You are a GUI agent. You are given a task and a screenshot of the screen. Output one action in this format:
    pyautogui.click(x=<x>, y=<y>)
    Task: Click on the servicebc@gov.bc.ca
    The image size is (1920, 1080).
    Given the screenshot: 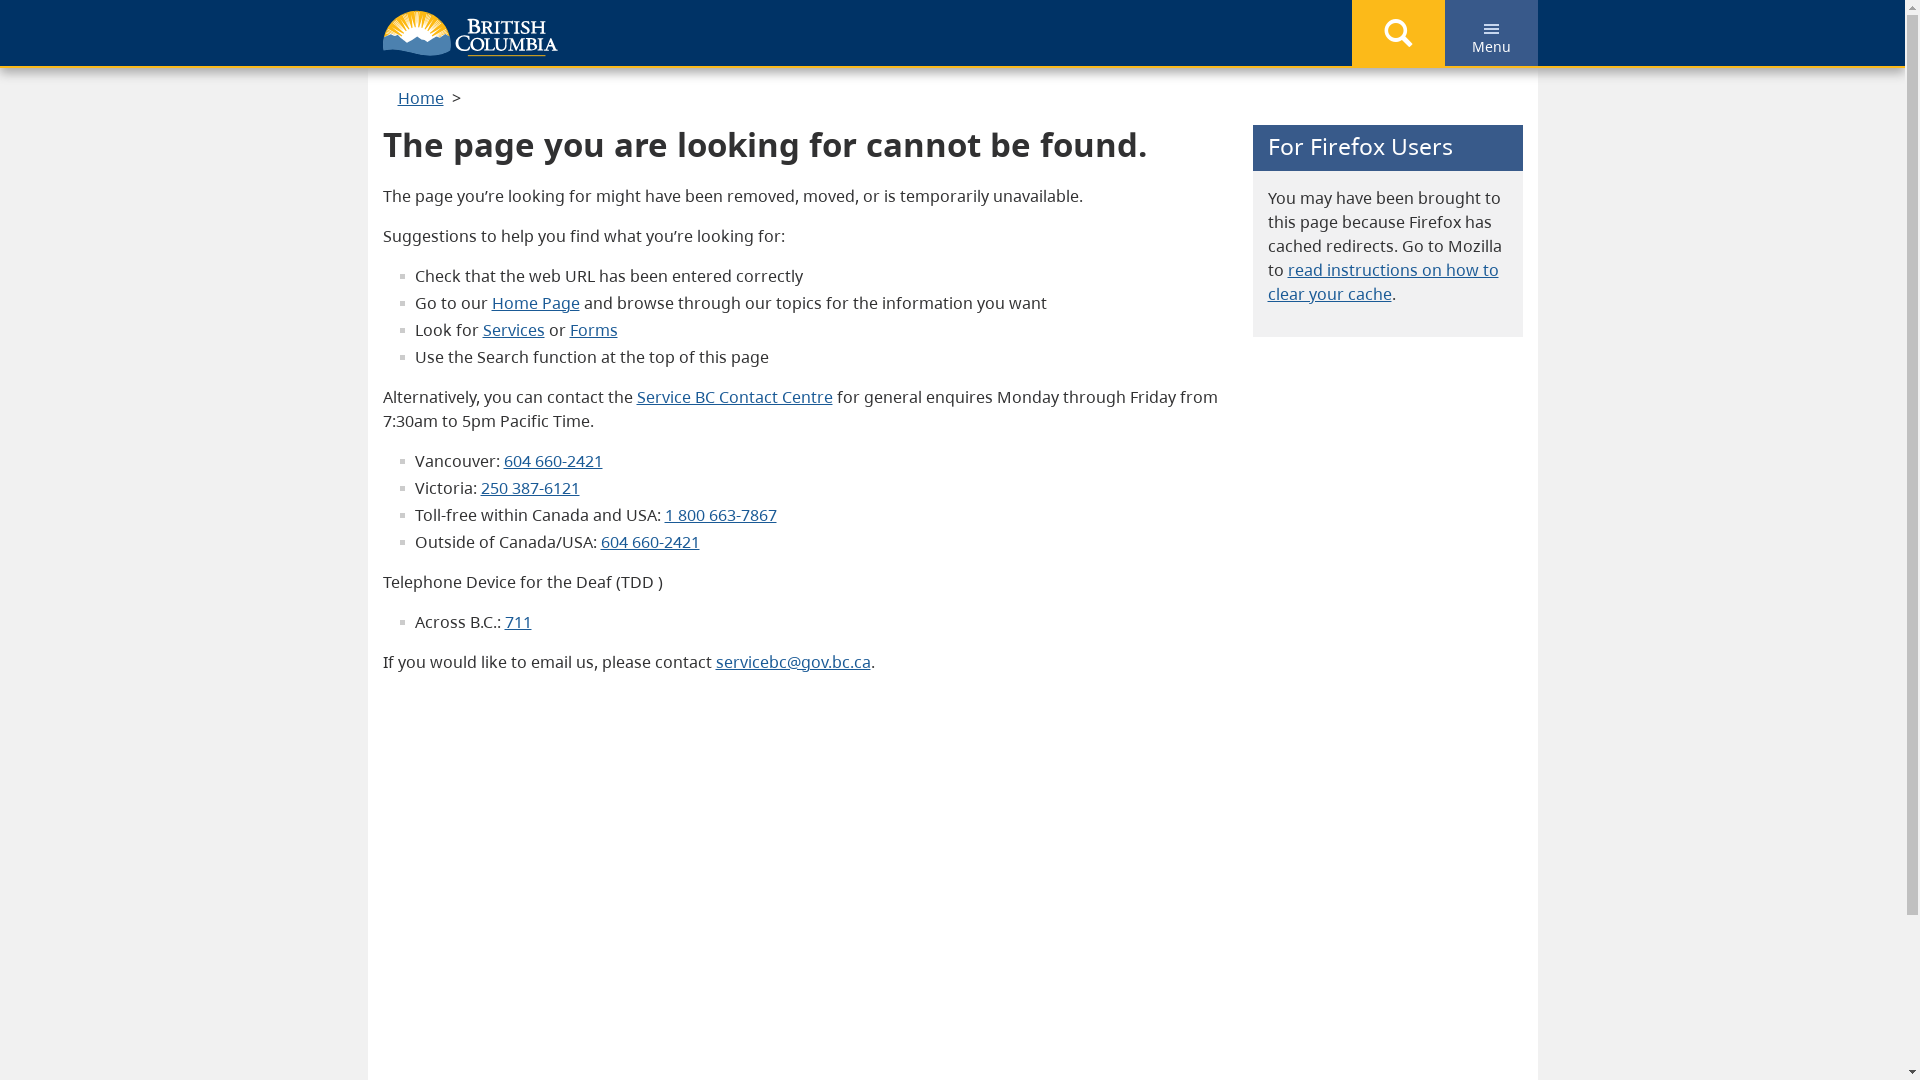 What is the action you would take?
    pyautogui.click(x=794, y=662)
    